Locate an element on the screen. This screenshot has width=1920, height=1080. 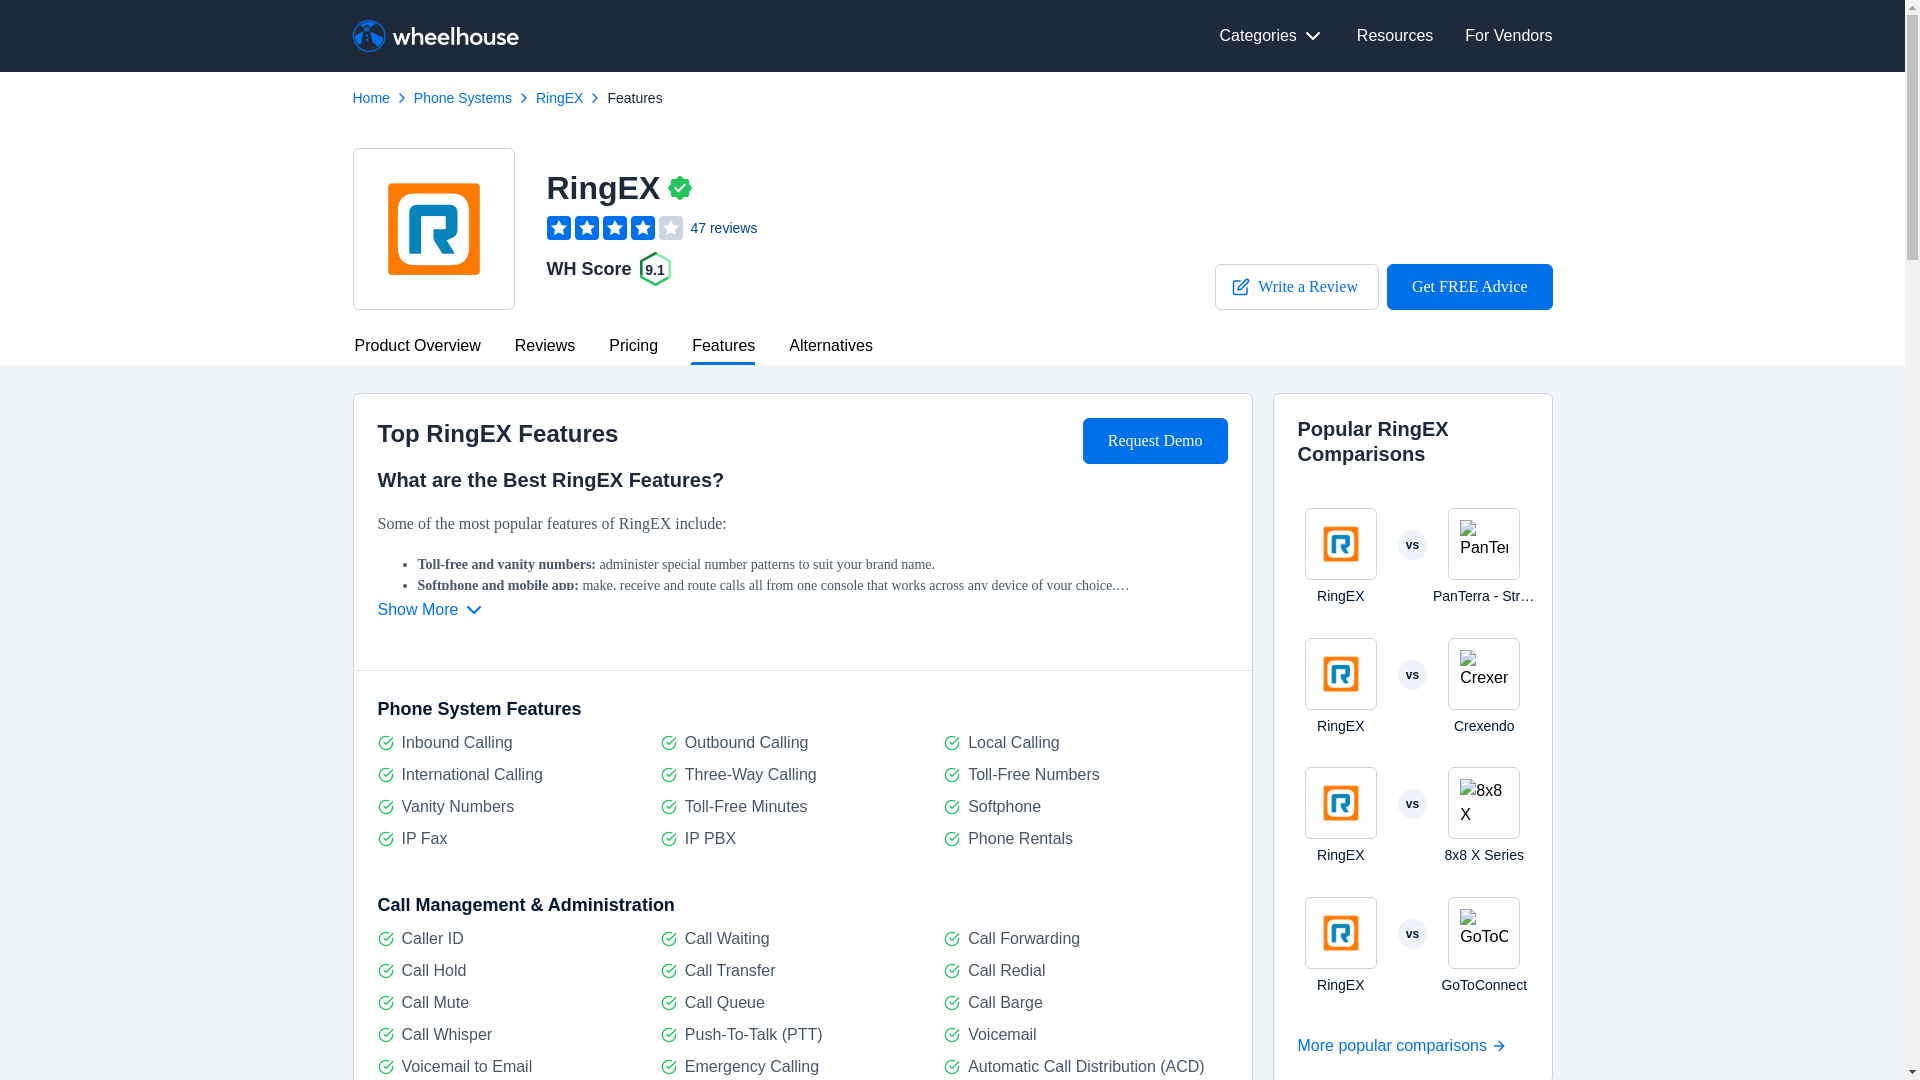
Features is located at coordinates (1470, 286).